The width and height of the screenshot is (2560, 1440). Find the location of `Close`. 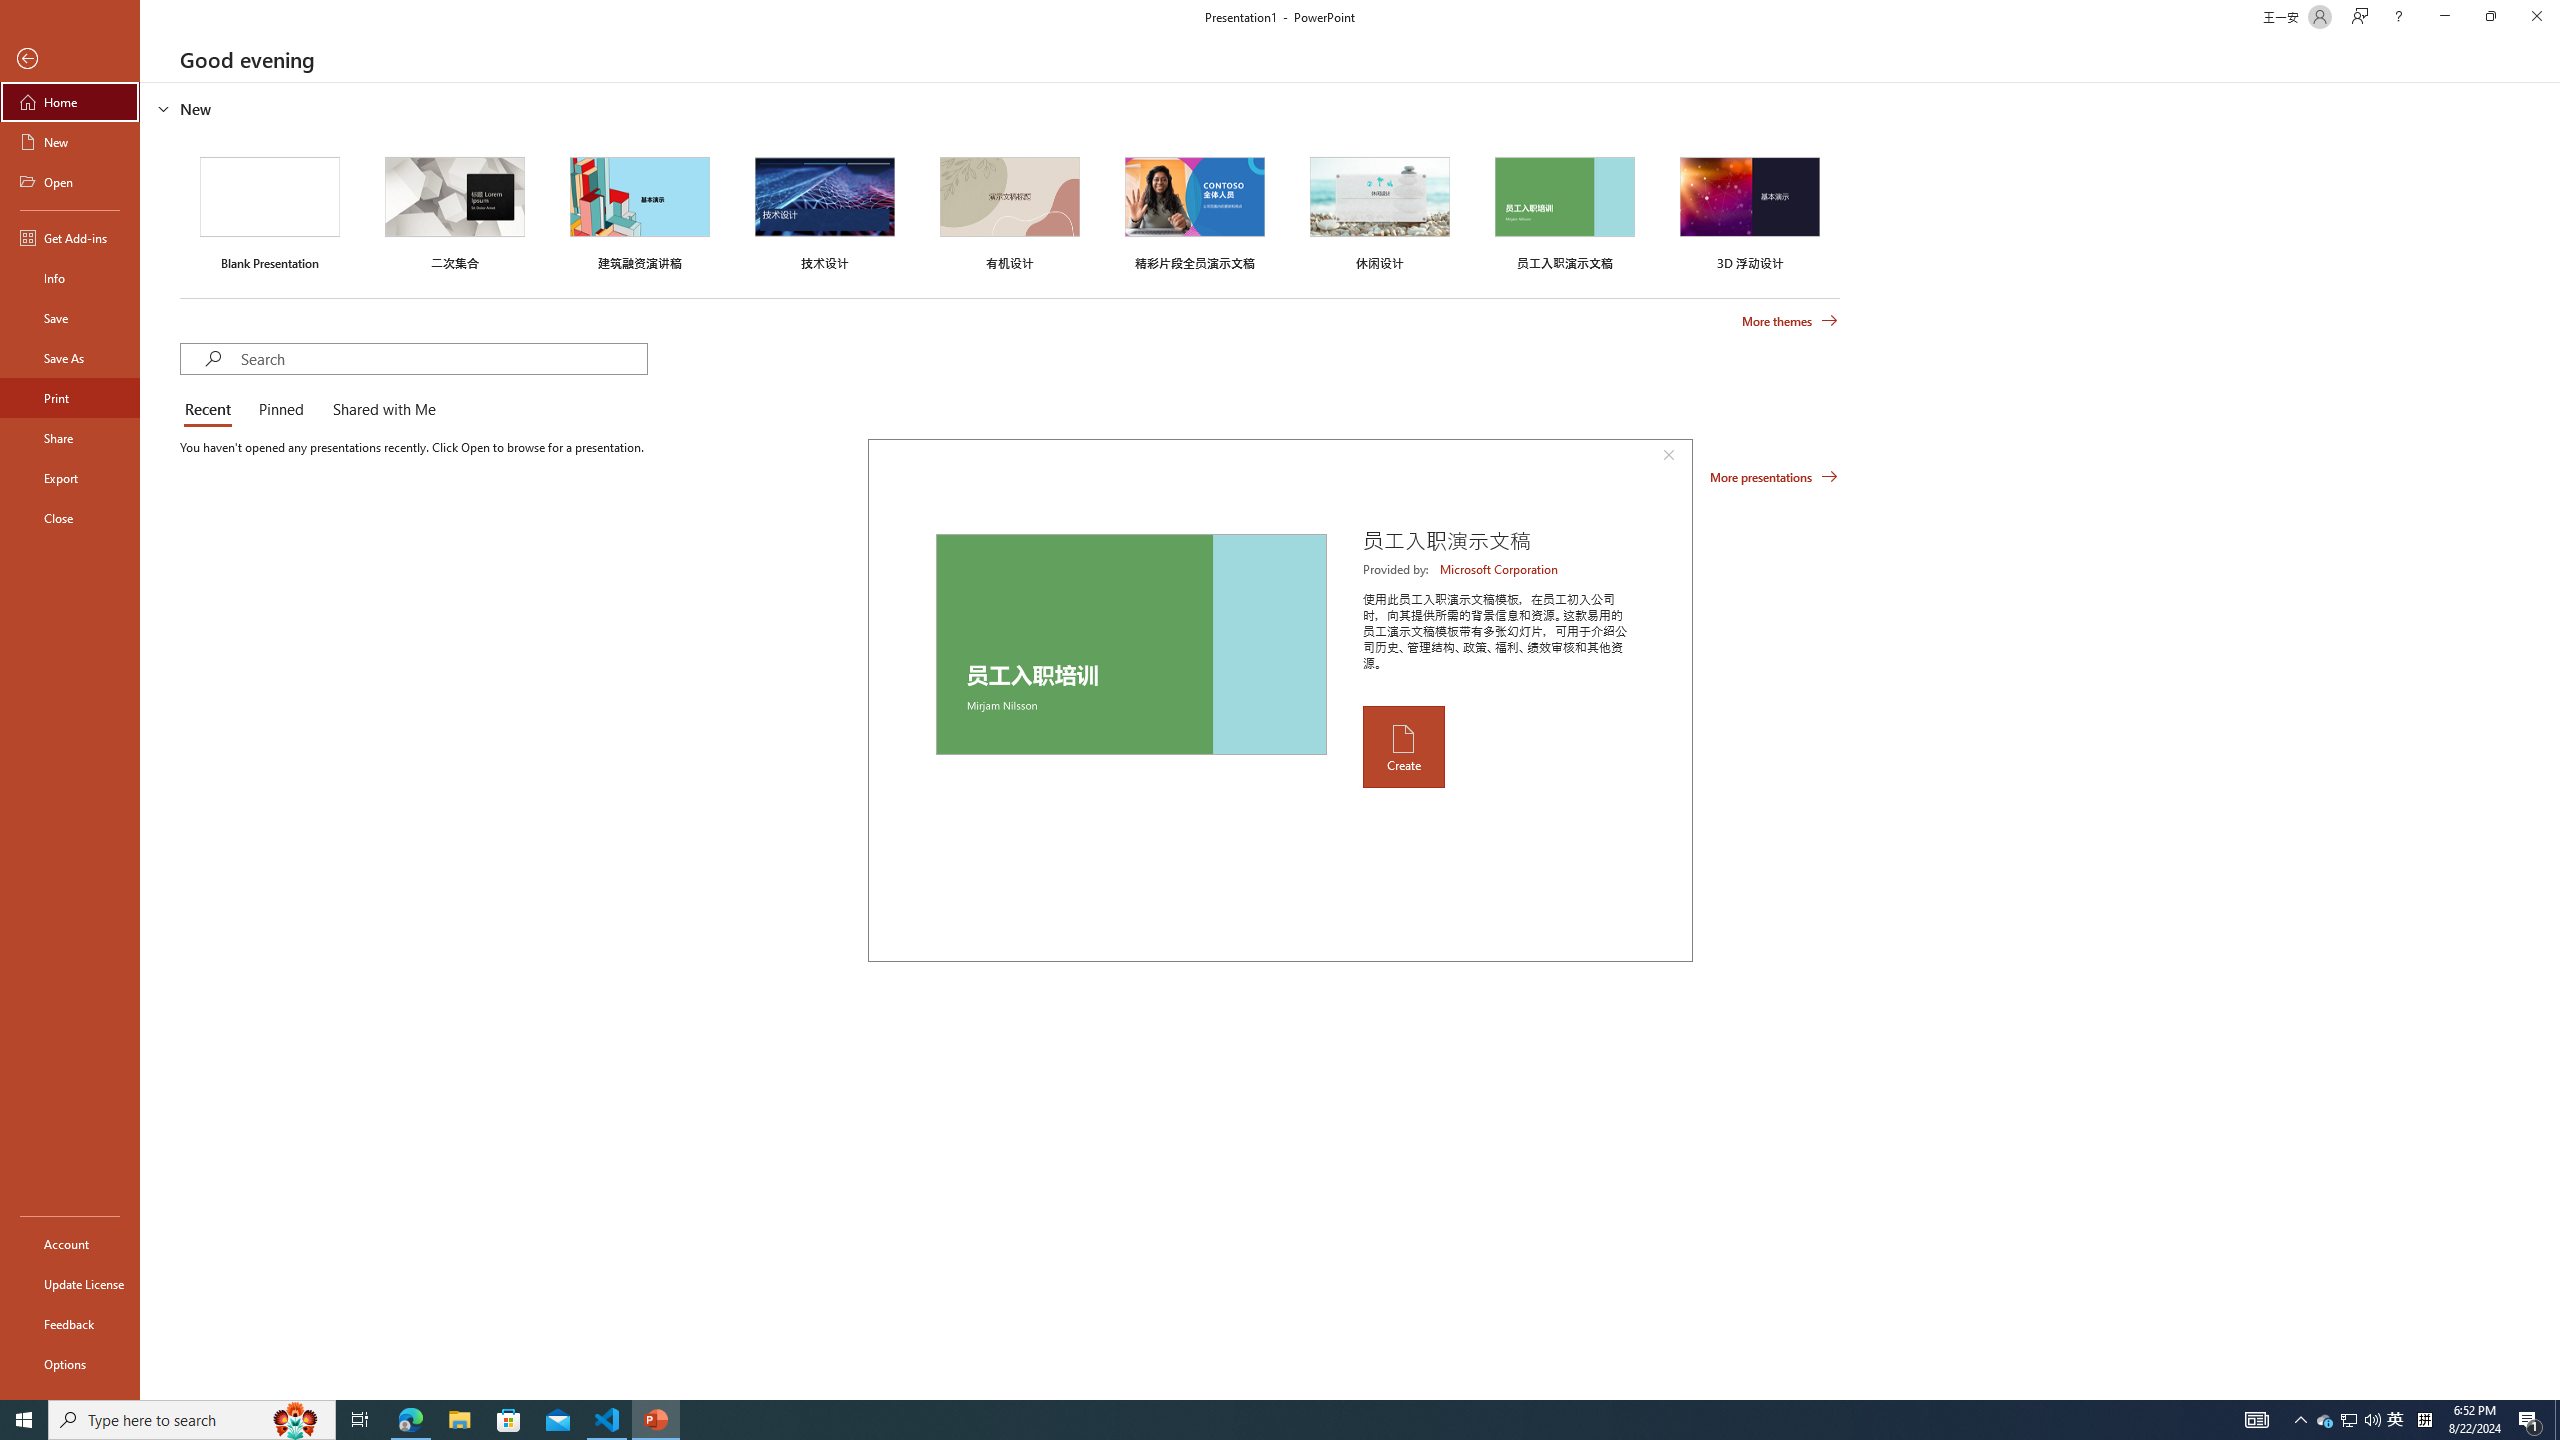

Close is located at coordinates (70, 518).